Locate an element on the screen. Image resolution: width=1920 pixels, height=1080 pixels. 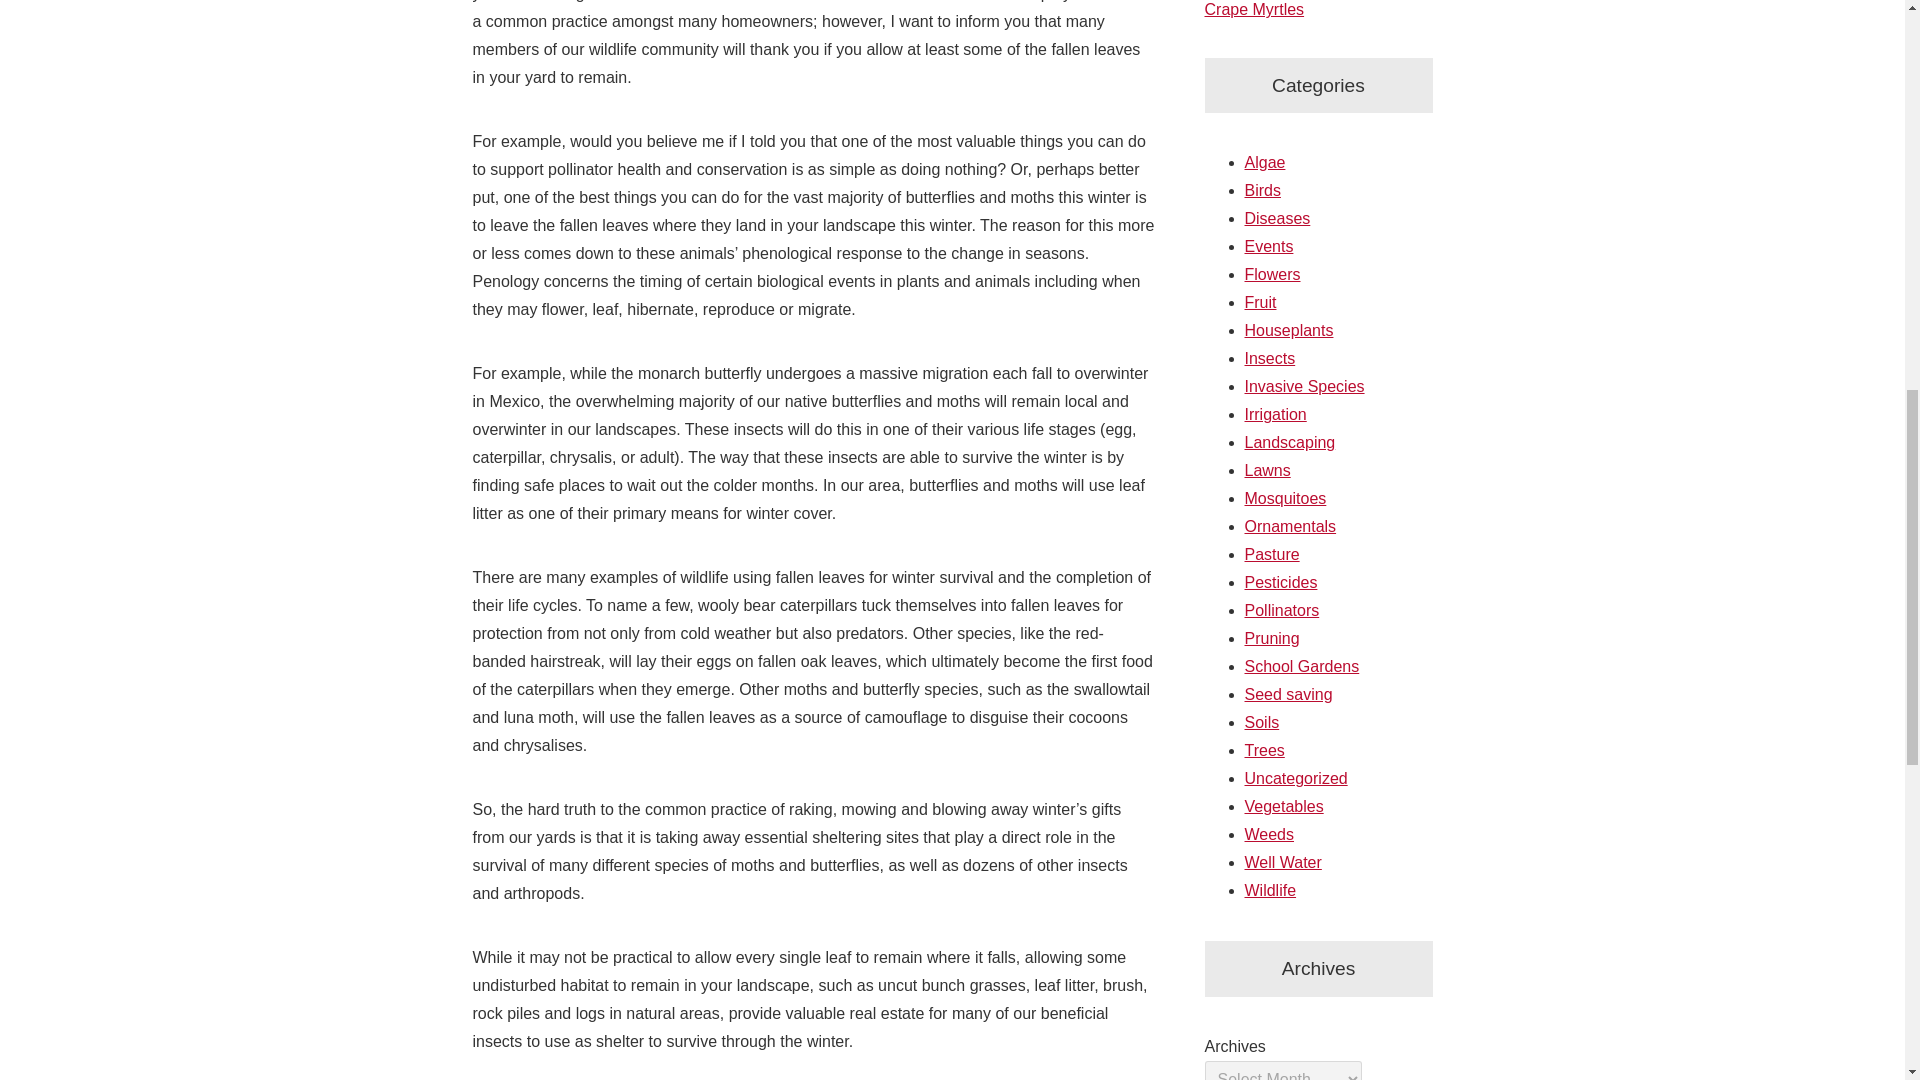
Insects is located at coordinates (1269, 358).